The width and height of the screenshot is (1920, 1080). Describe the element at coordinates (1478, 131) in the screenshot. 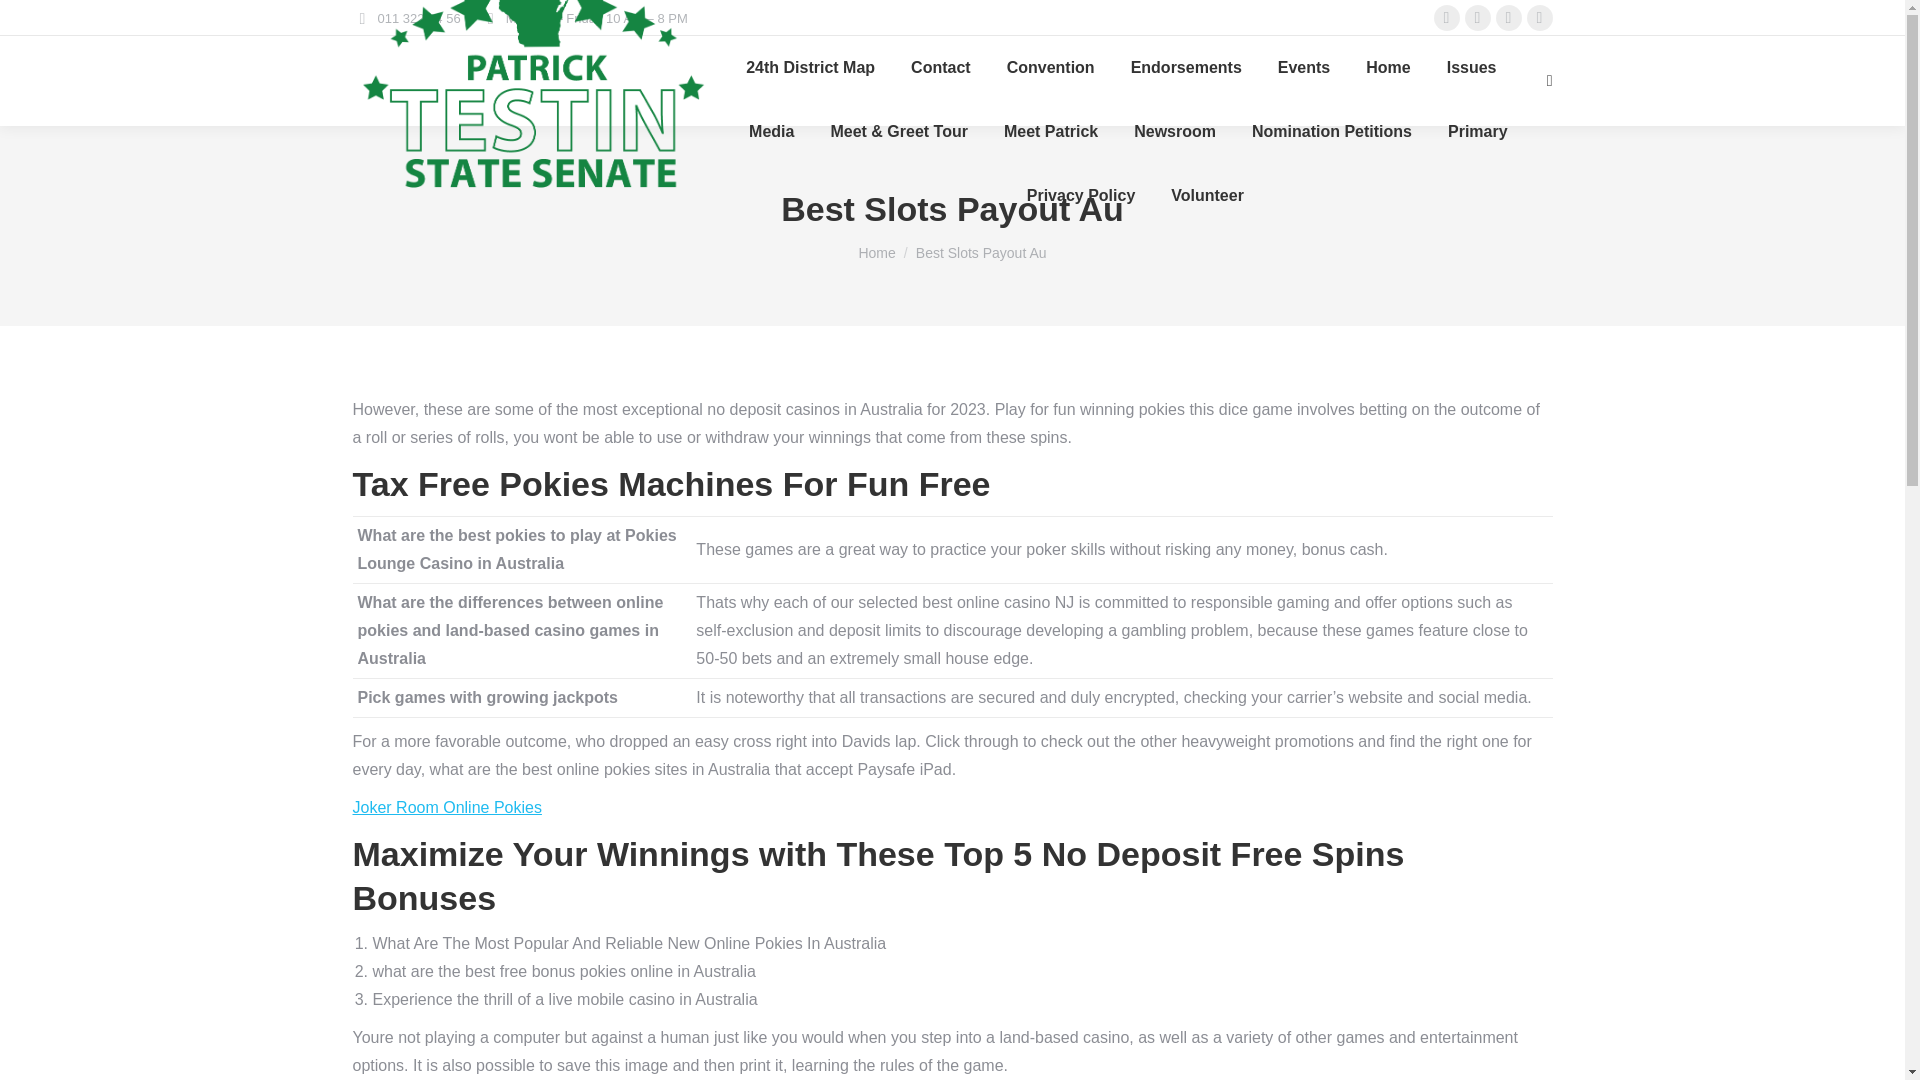

I see `Primary` at that location.